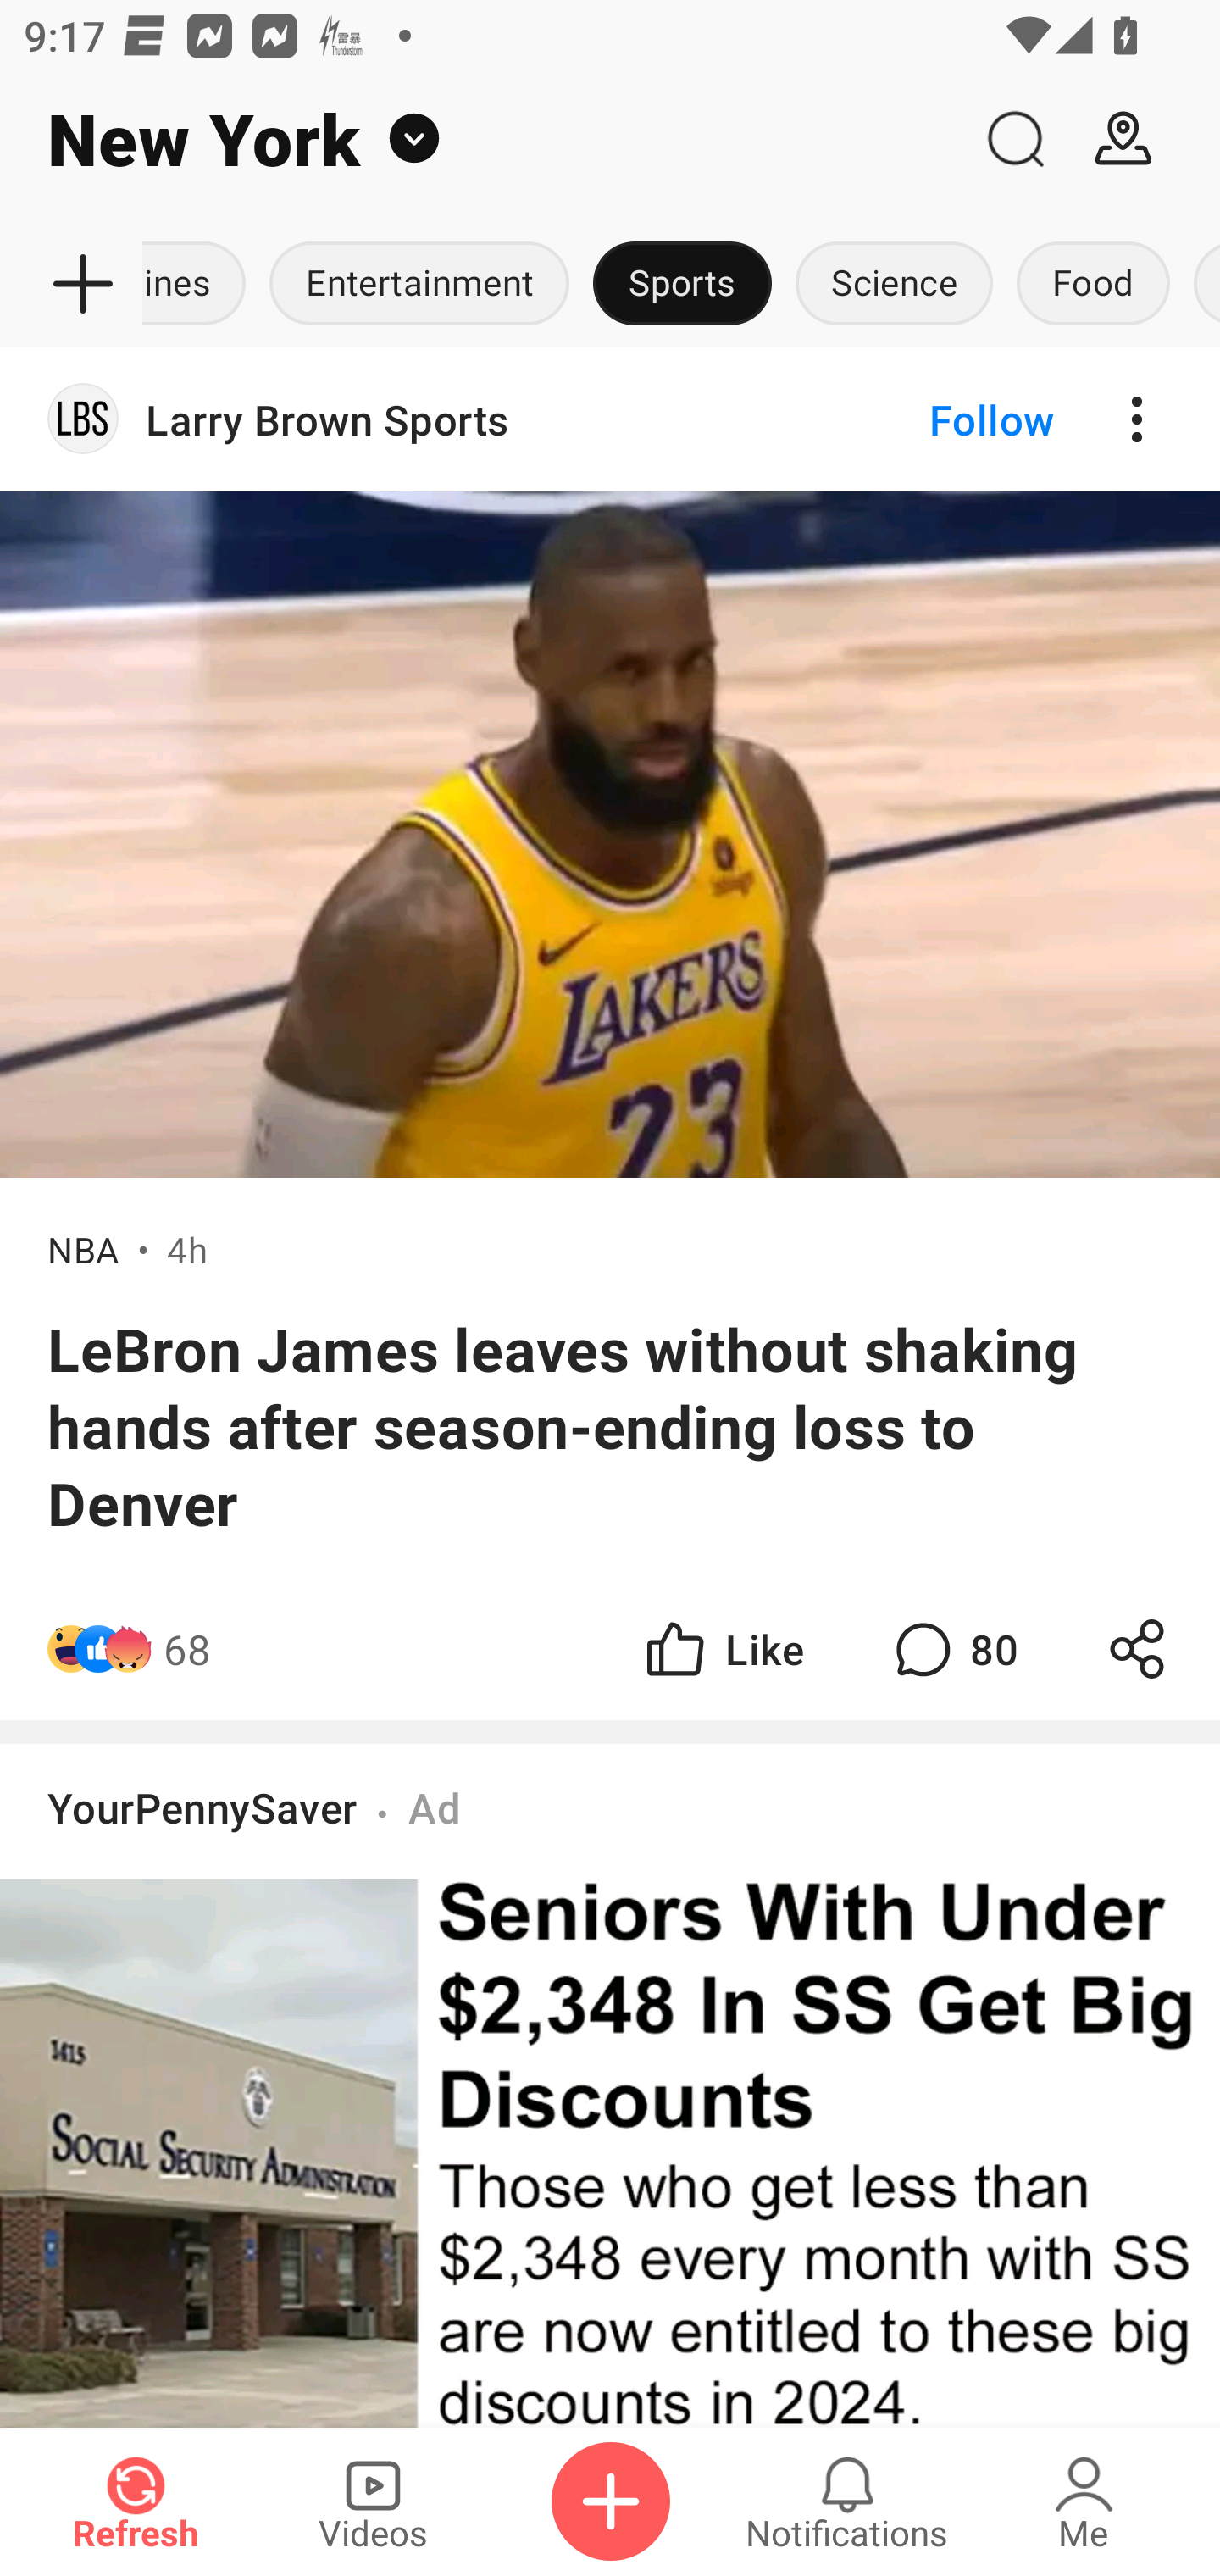 This screenshot has height=2576, width=1220. Describe the element at coordinates (847, 2501) in the screenshot. I see `Notifications` at that location.